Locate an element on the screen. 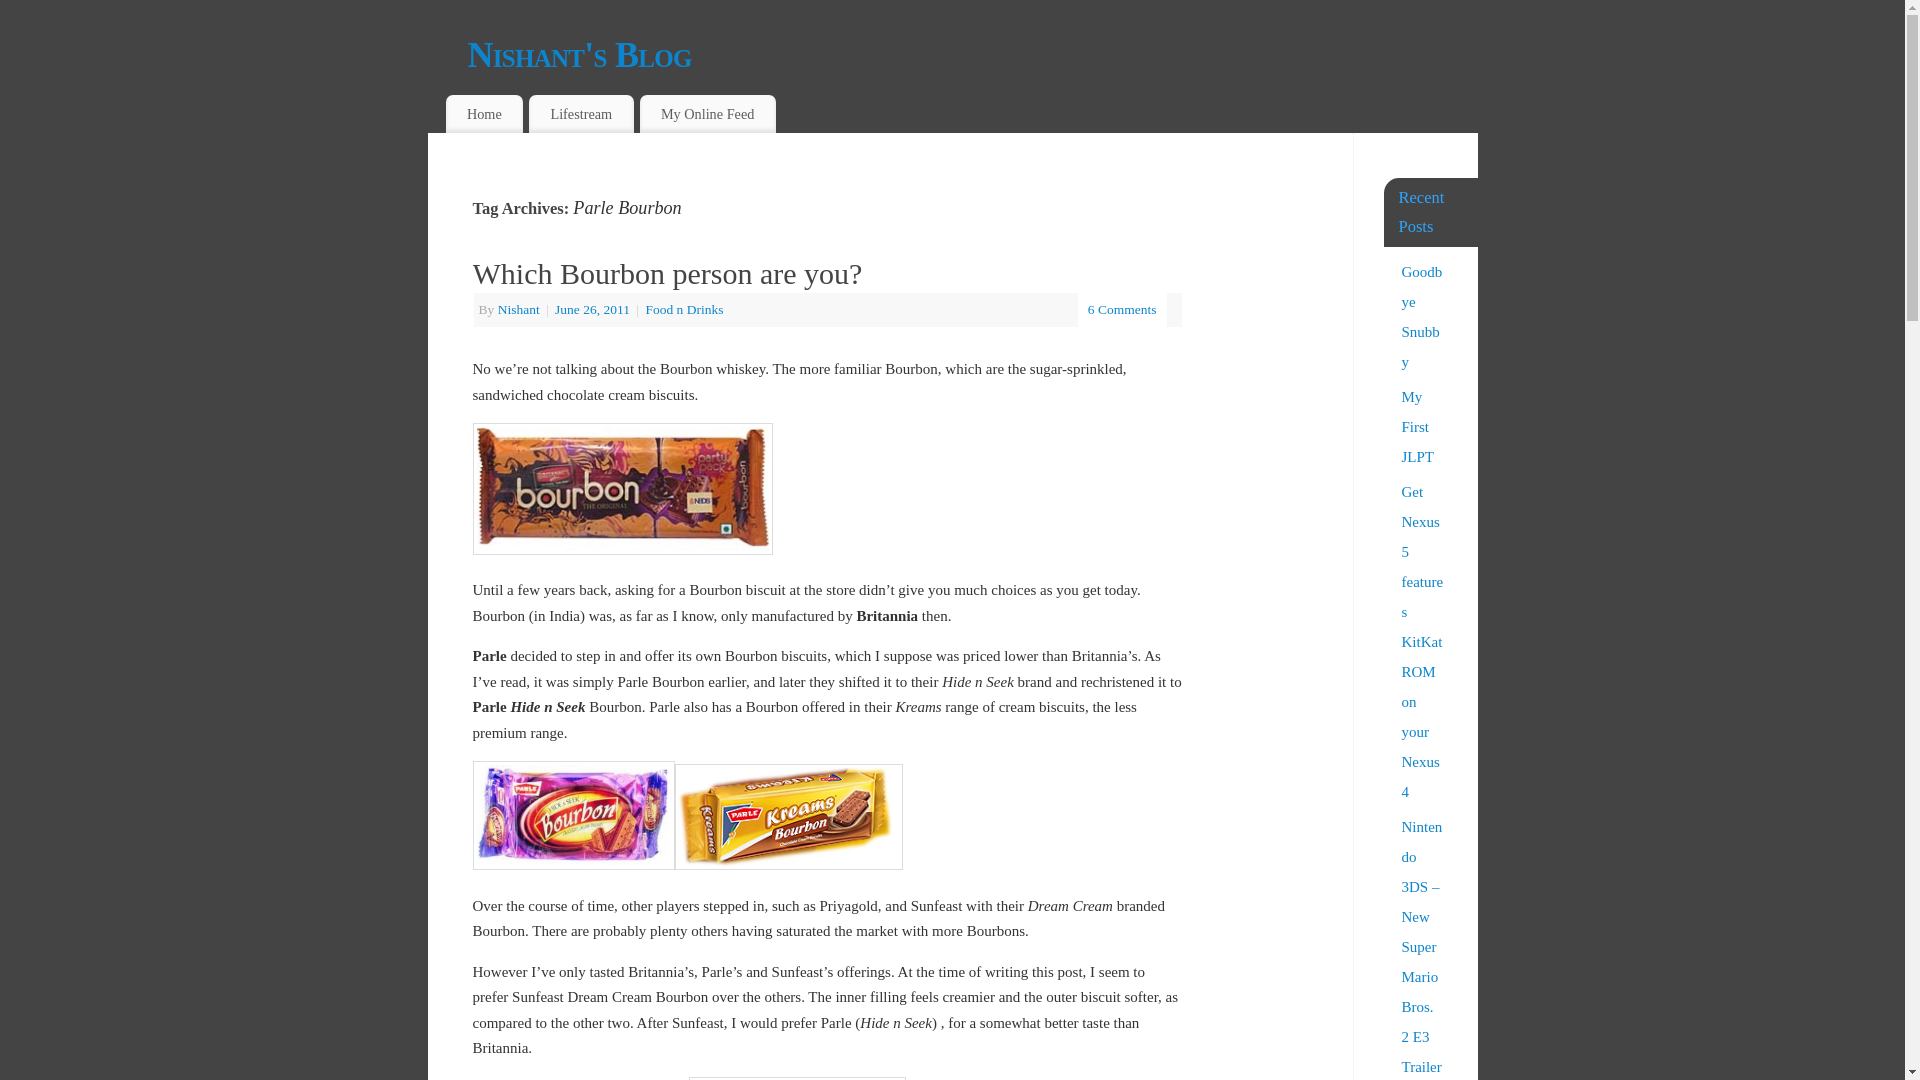 The width and height of the screenshot is (1920, 1080). Britannia Bourbon is located at coordinates (622, 489).